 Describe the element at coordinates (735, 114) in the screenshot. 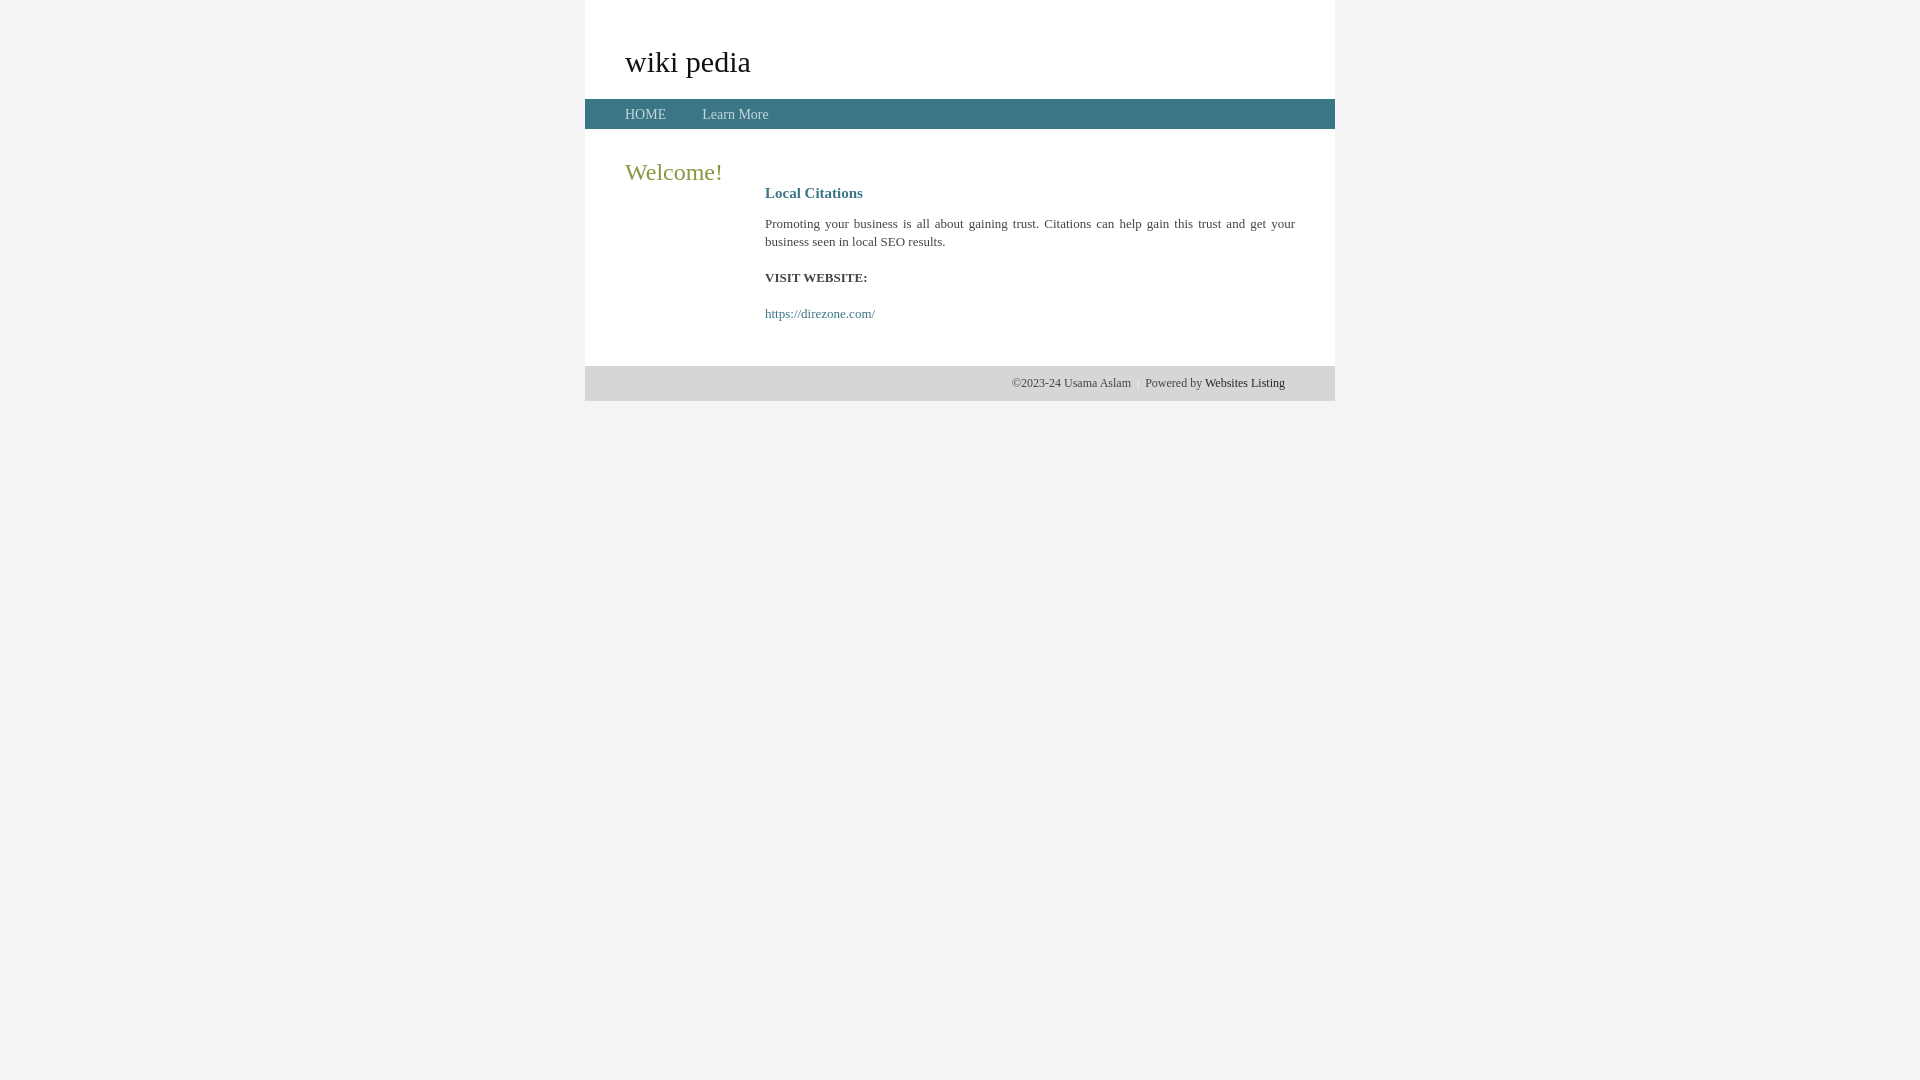

I see `Learn More` at that location.